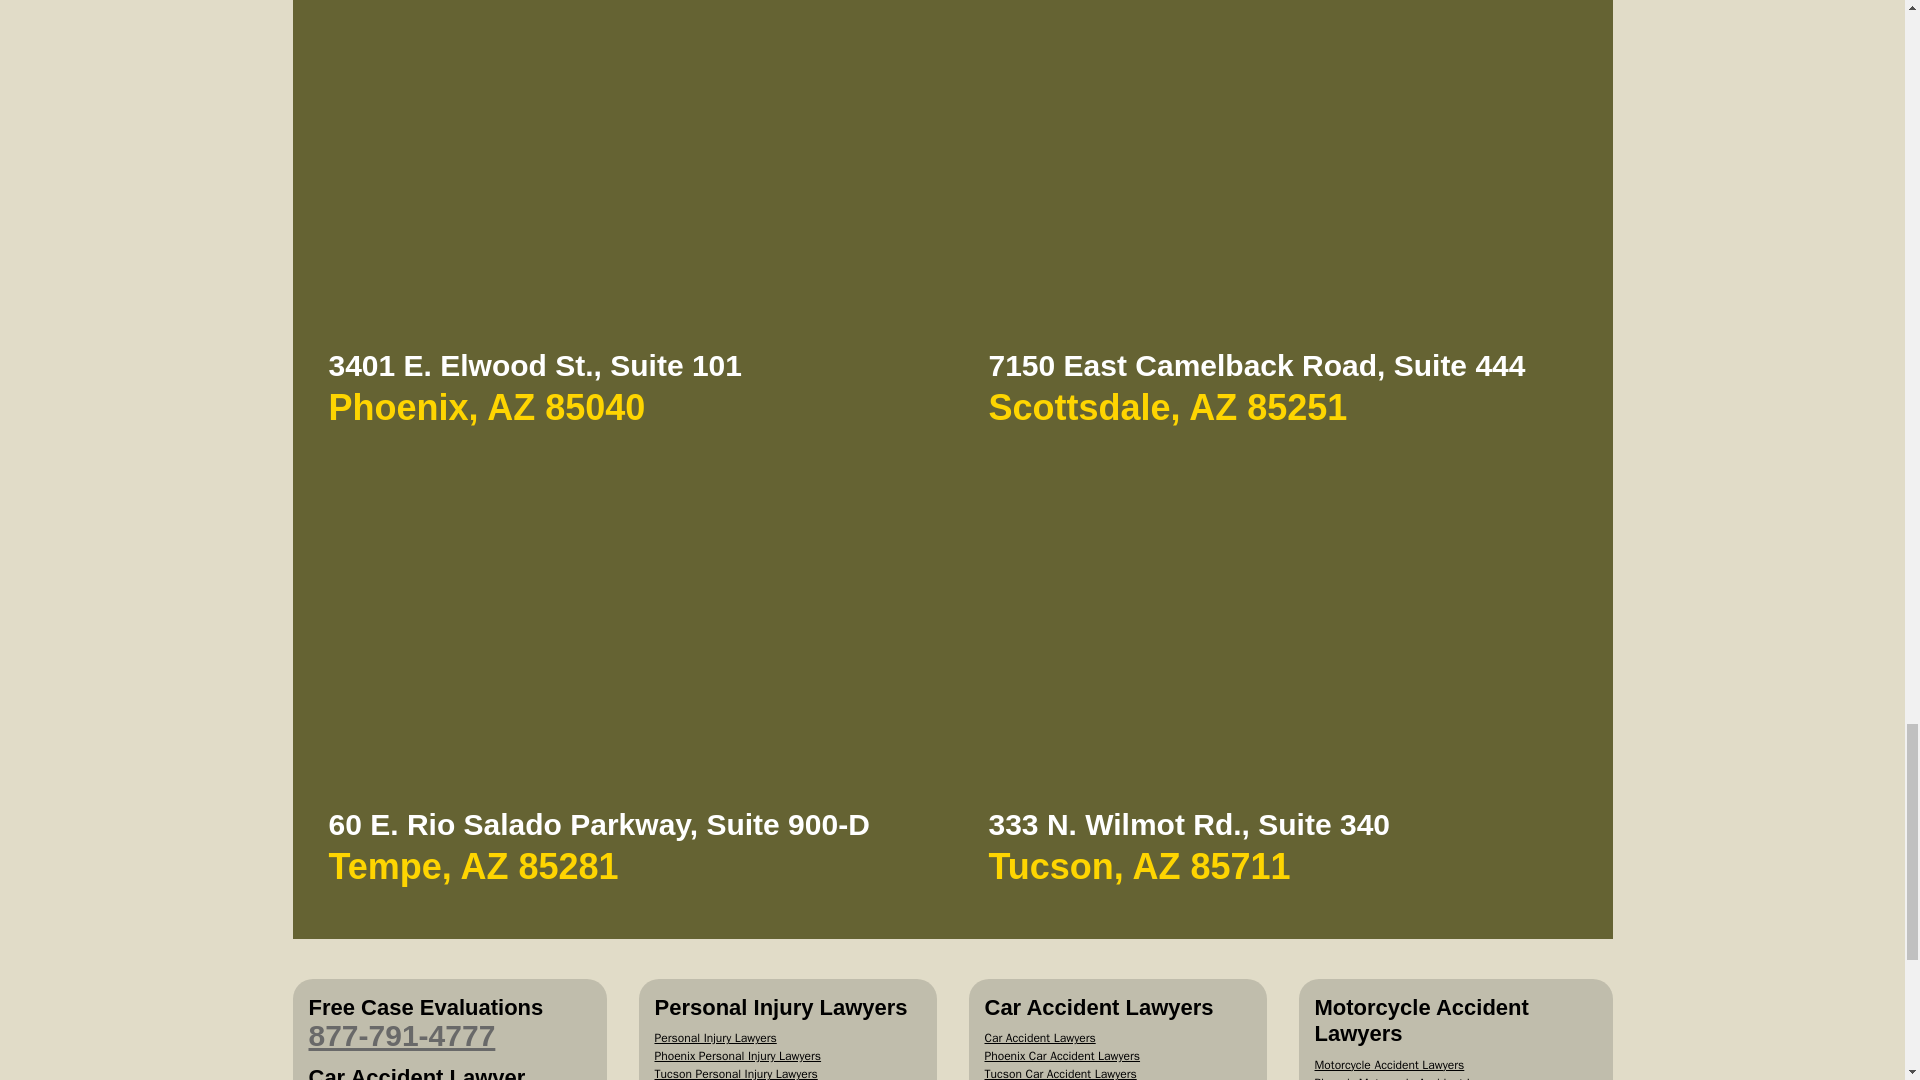 The height and width of the screenshot is (1080, 1920). Describe the element at coordinates (736, 1072) in the screenshot. I see `Tucson Personal Injury Lawyers` at that location.